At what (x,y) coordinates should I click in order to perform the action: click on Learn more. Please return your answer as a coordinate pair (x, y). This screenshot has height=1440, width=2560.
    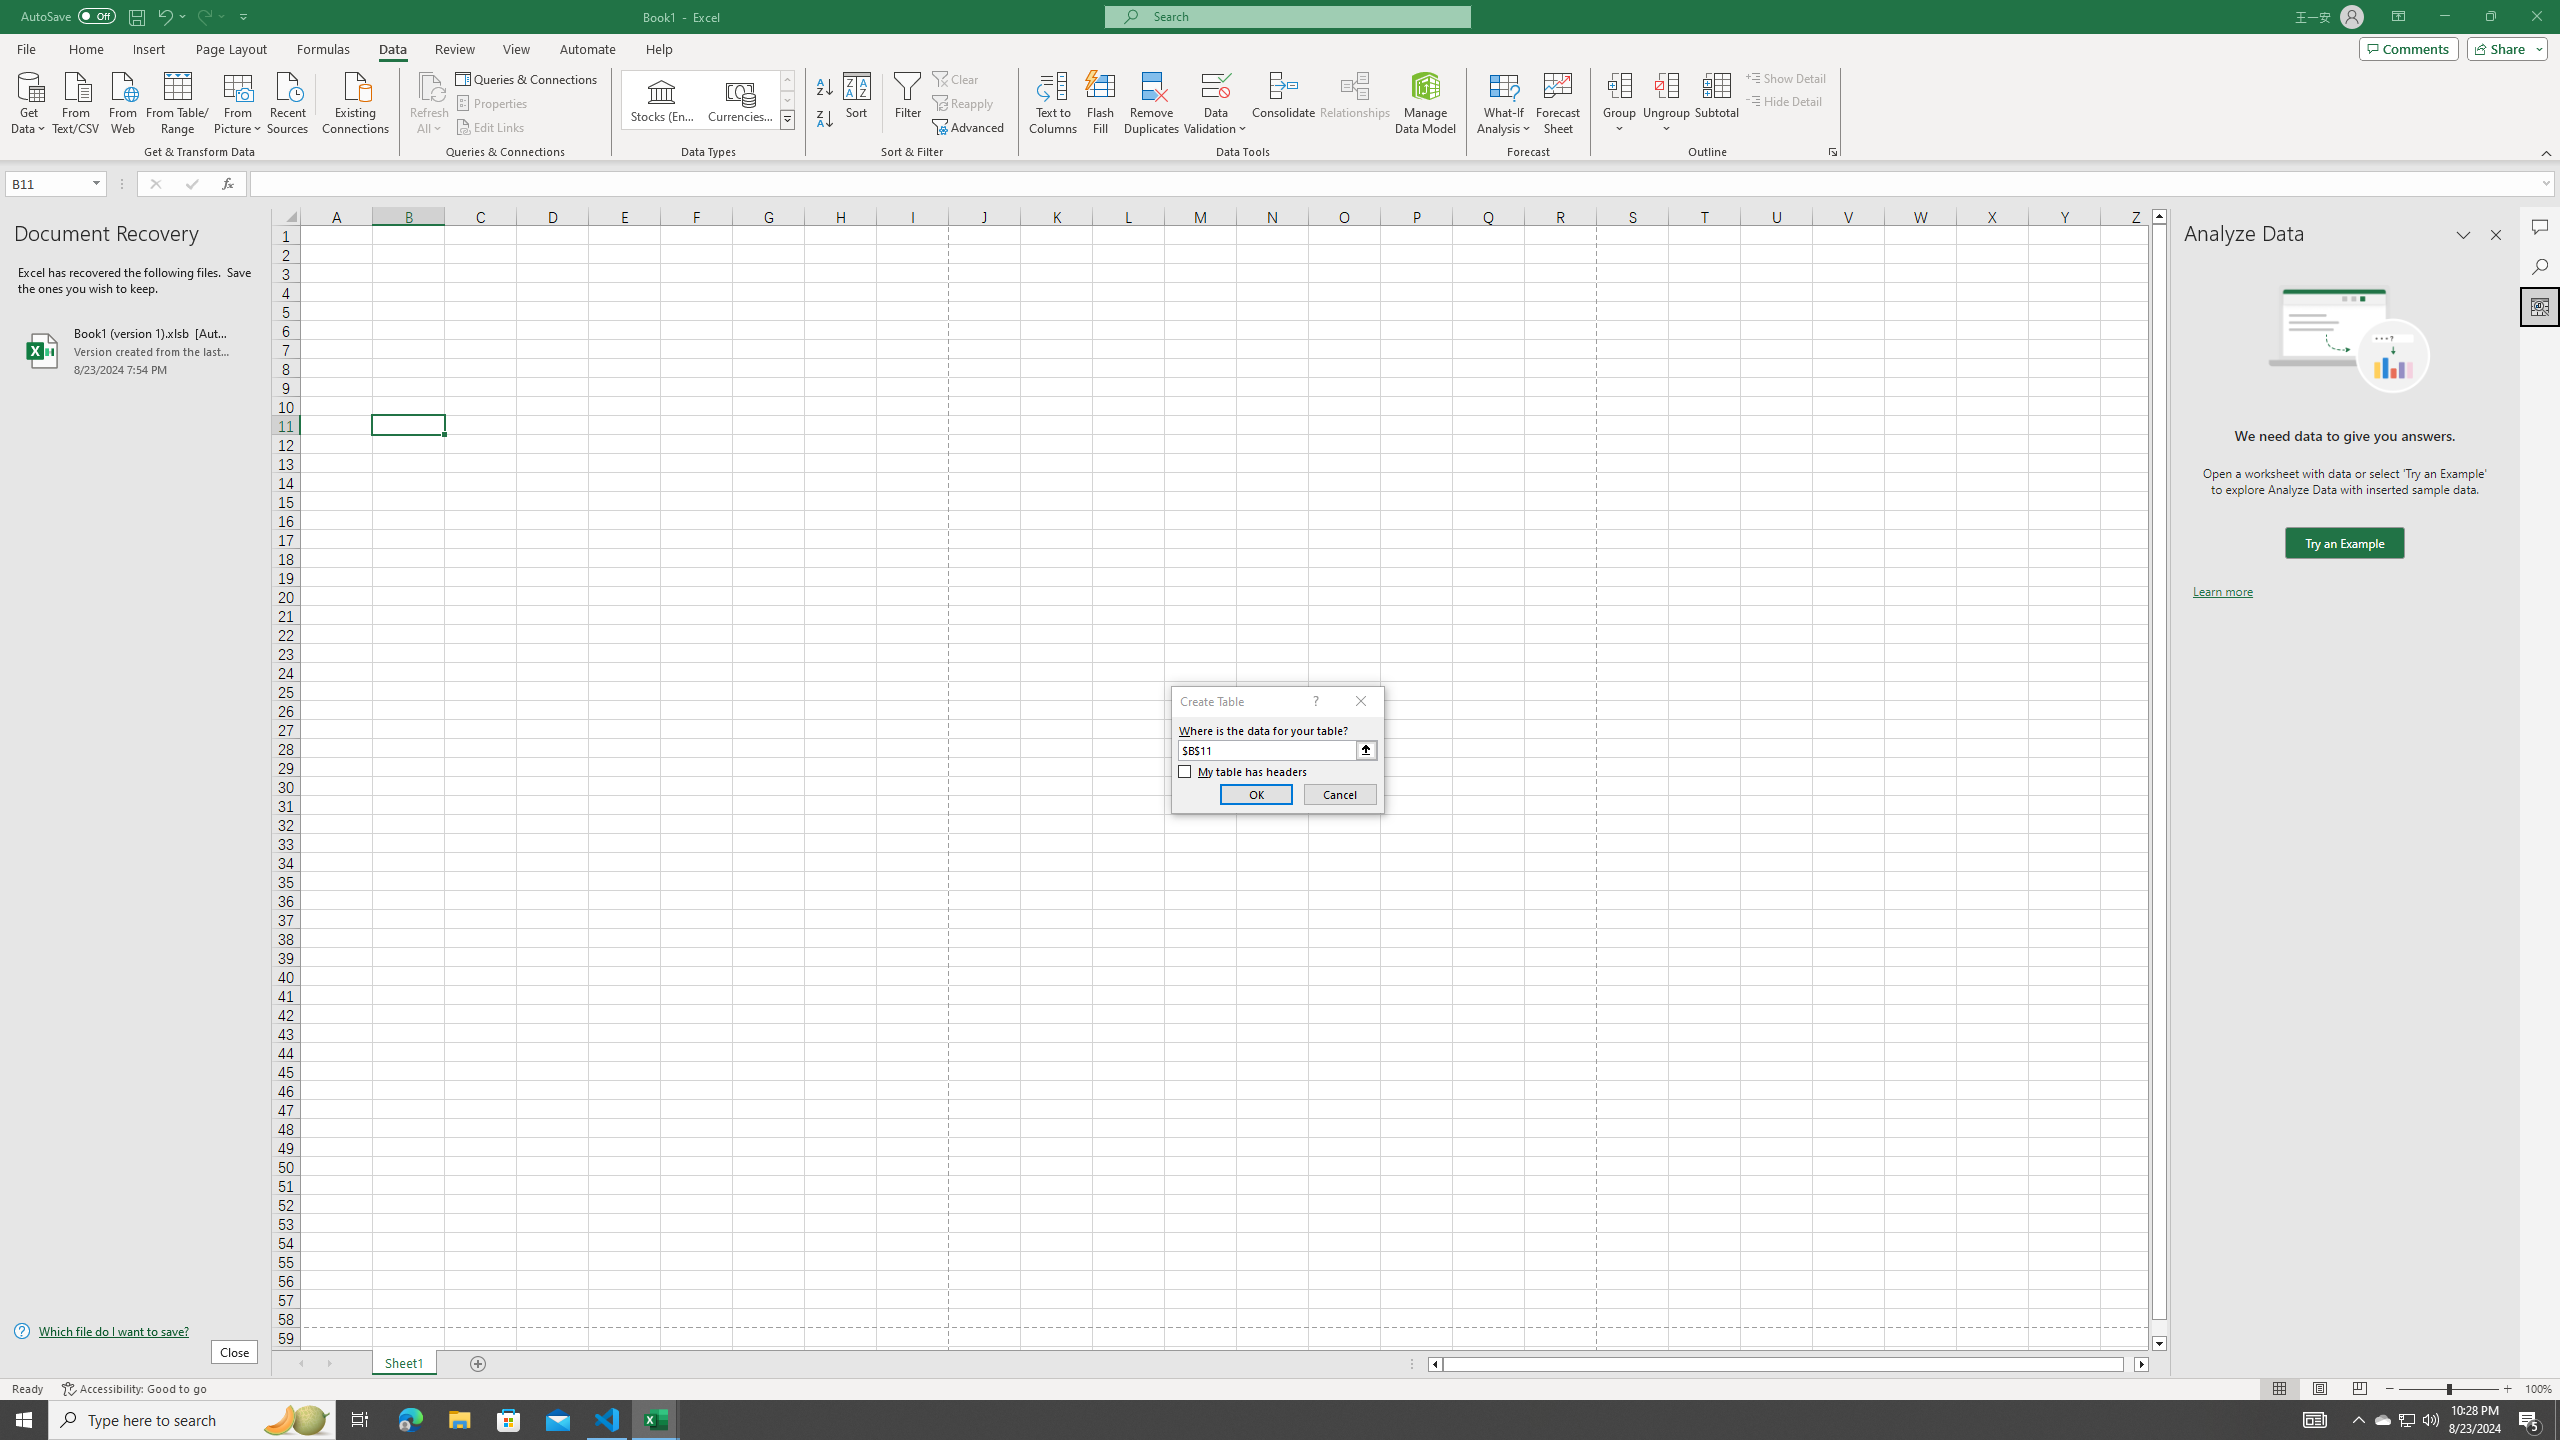
    Looking at the image, I should click on (2222, 592).